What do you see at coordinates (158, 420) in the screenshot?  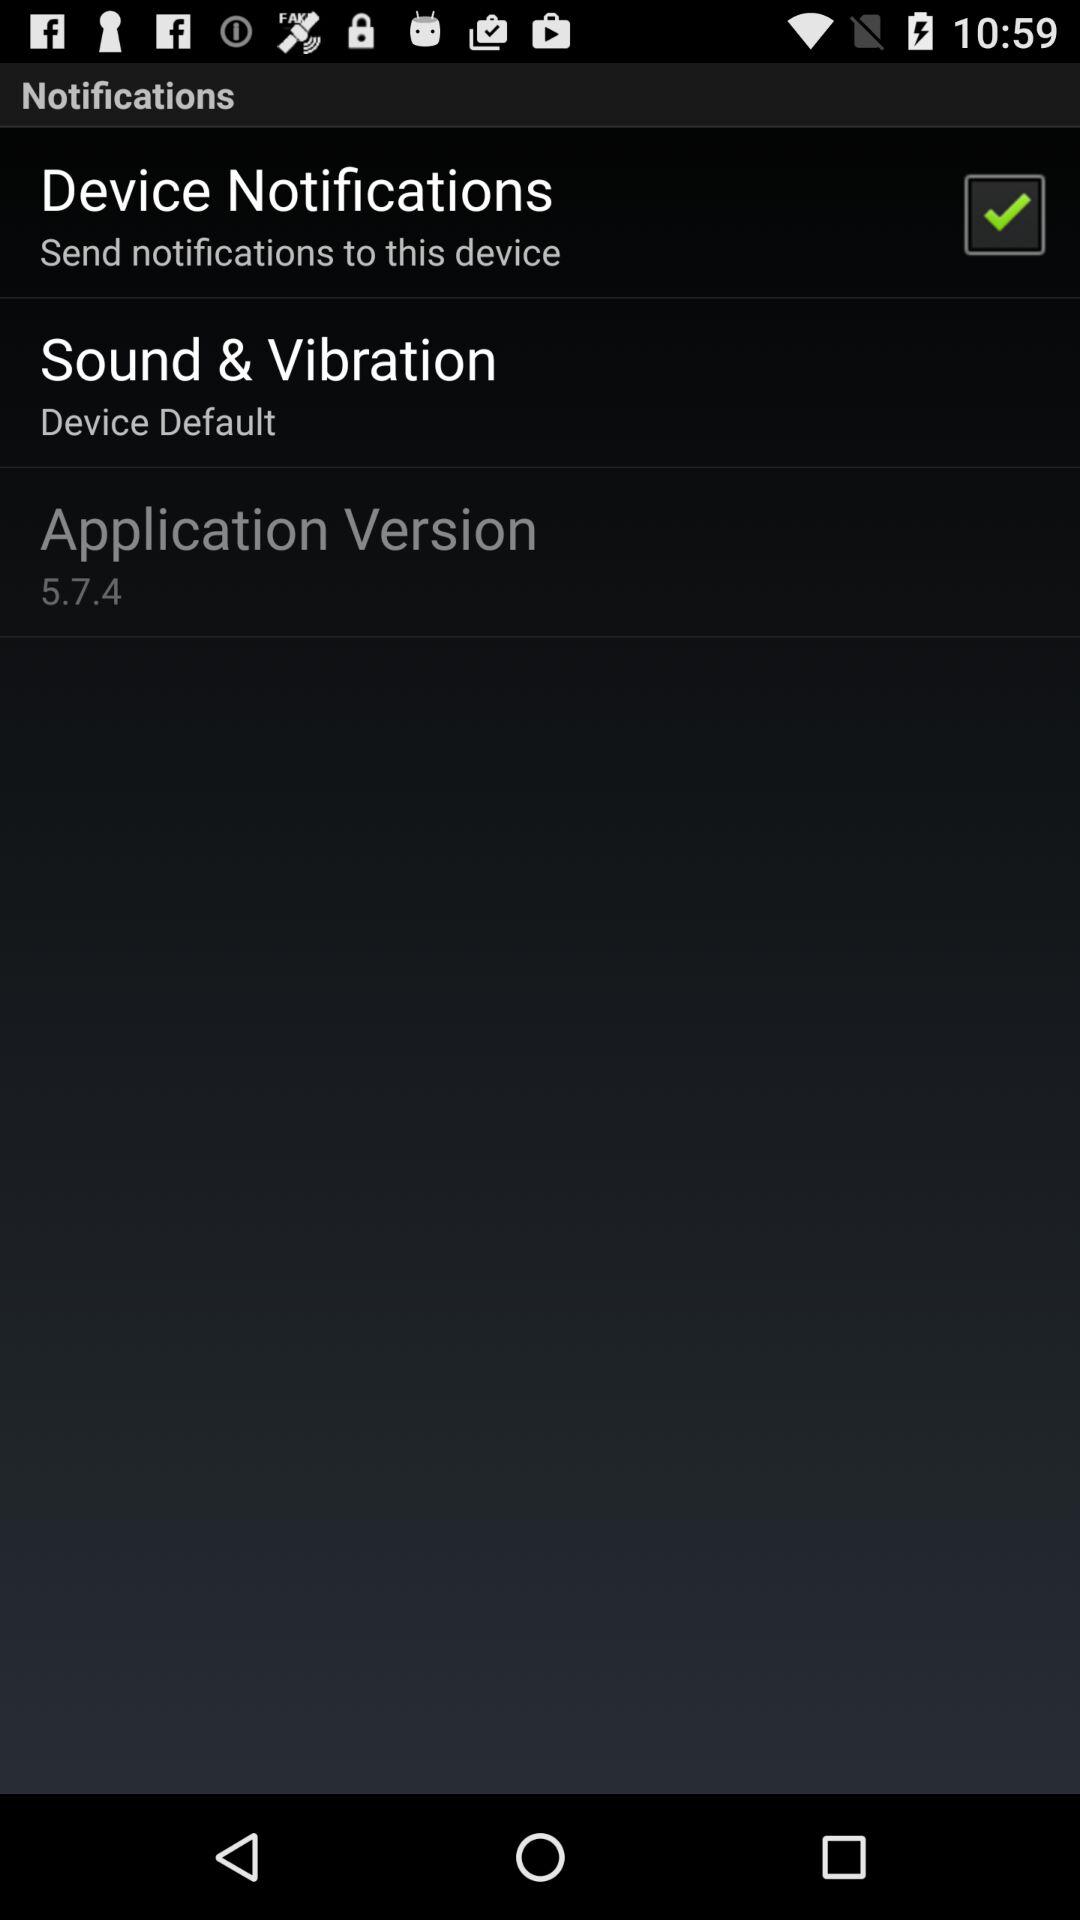 I see `scroll until device default icon` at bounding box center [158, 420].